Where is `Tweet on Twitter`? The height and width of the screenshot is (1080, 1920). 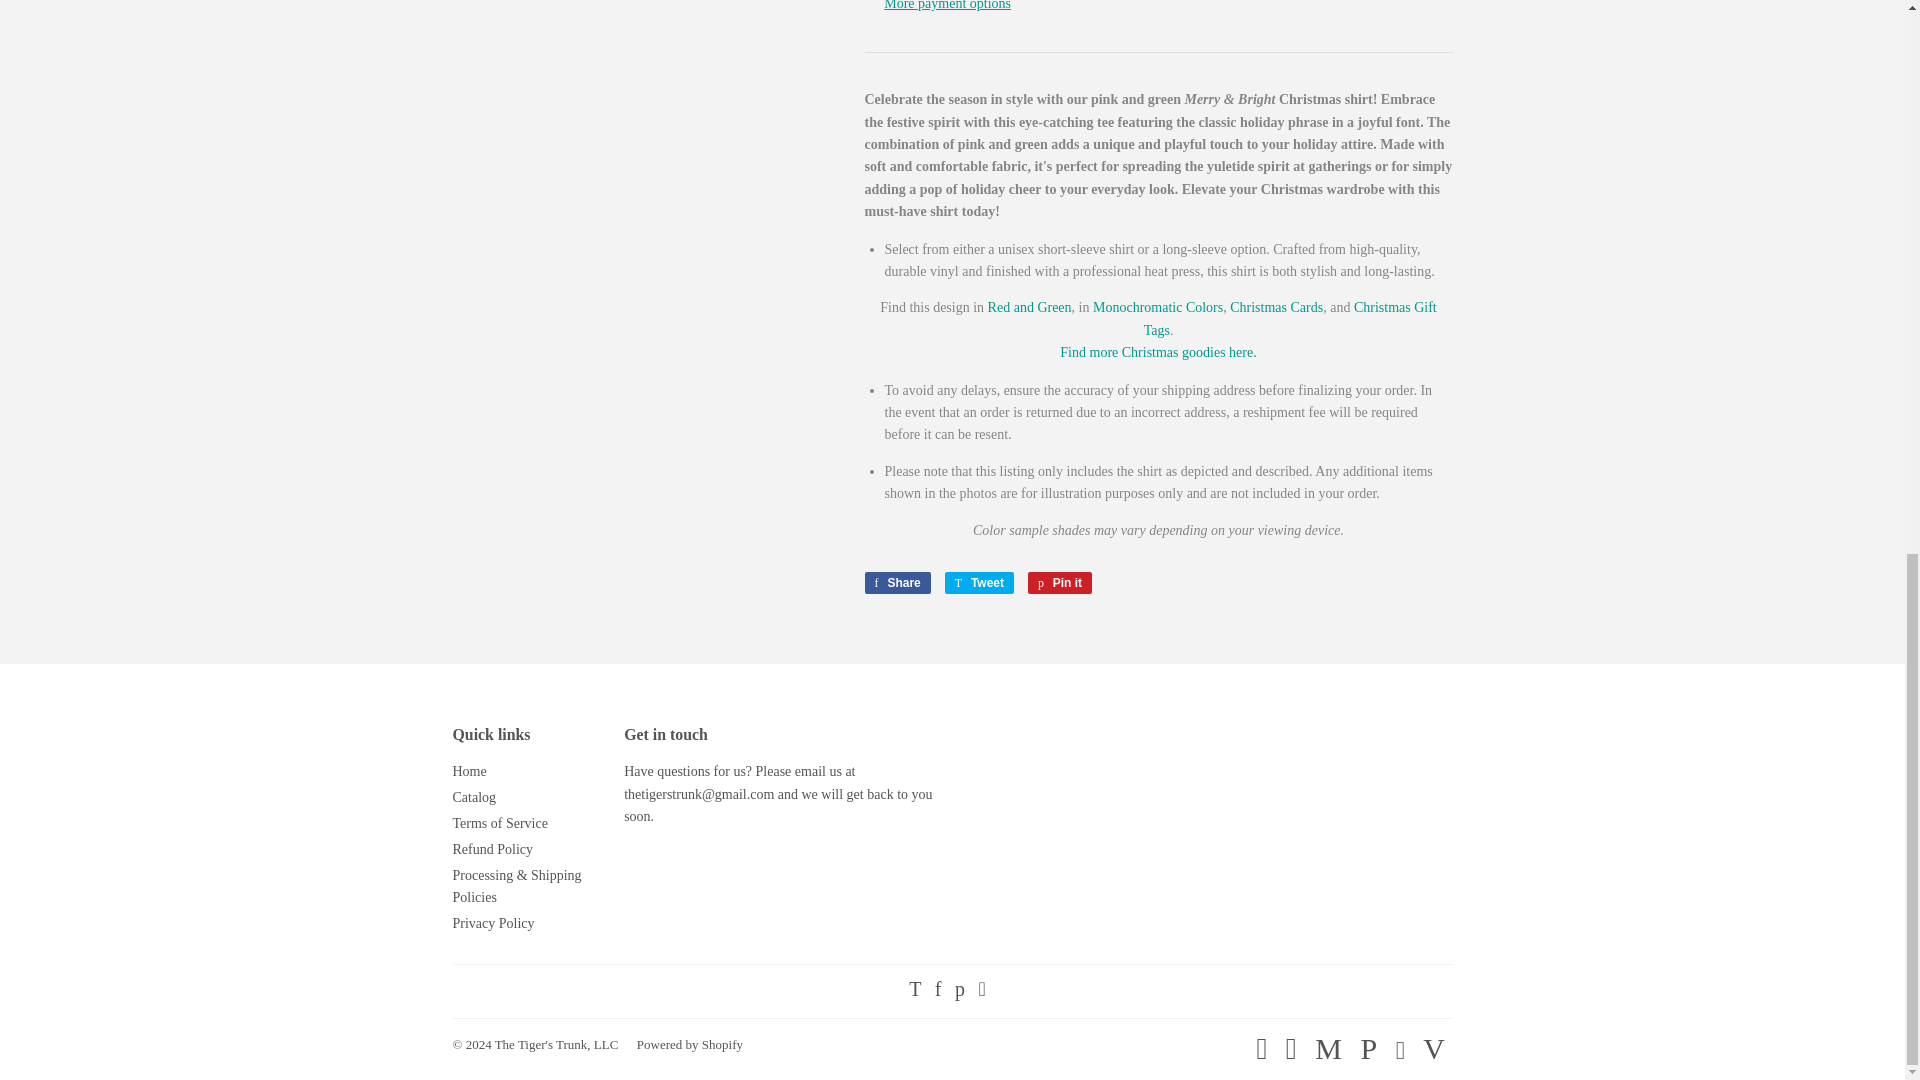 Tweet on Twitter is located at coordinates (978, 583).